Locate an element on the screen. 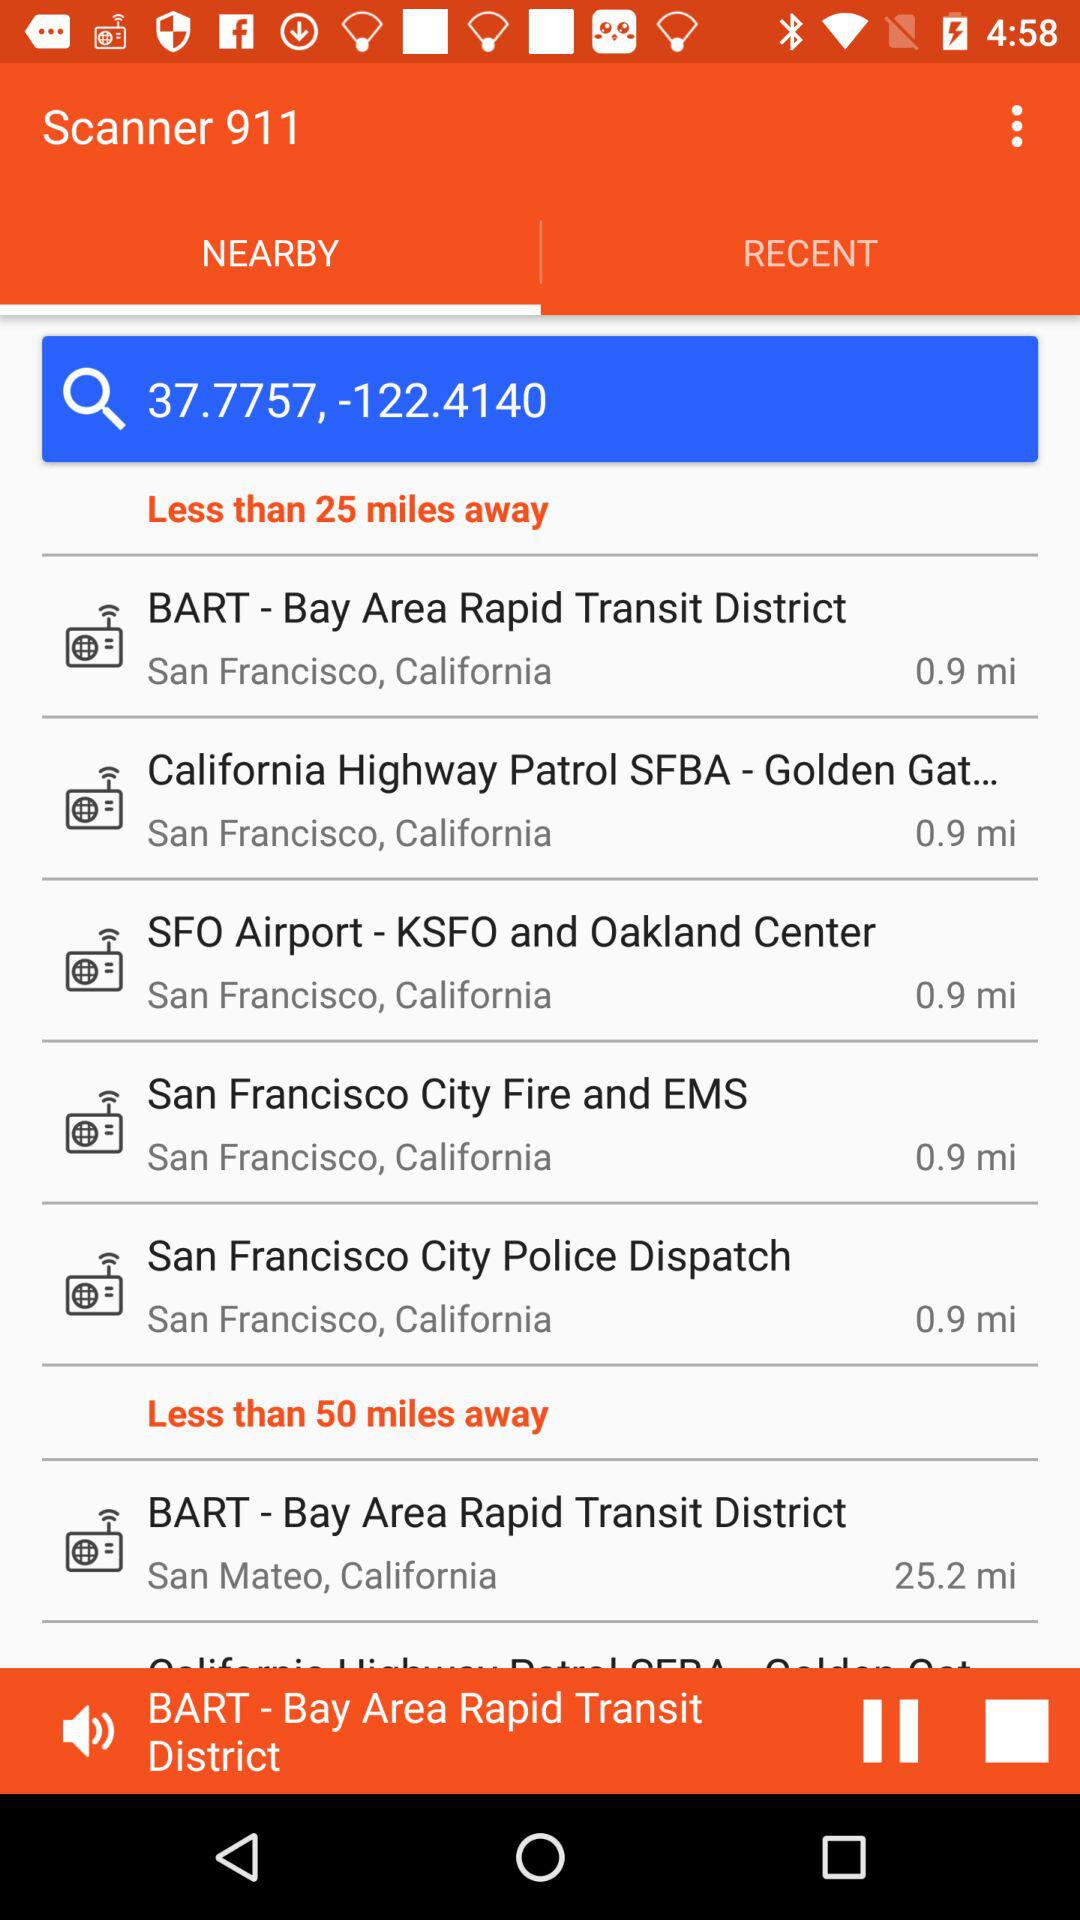 This screenshot has width=1080, height=1920. stop music is located at coordinates (1017, 1731).